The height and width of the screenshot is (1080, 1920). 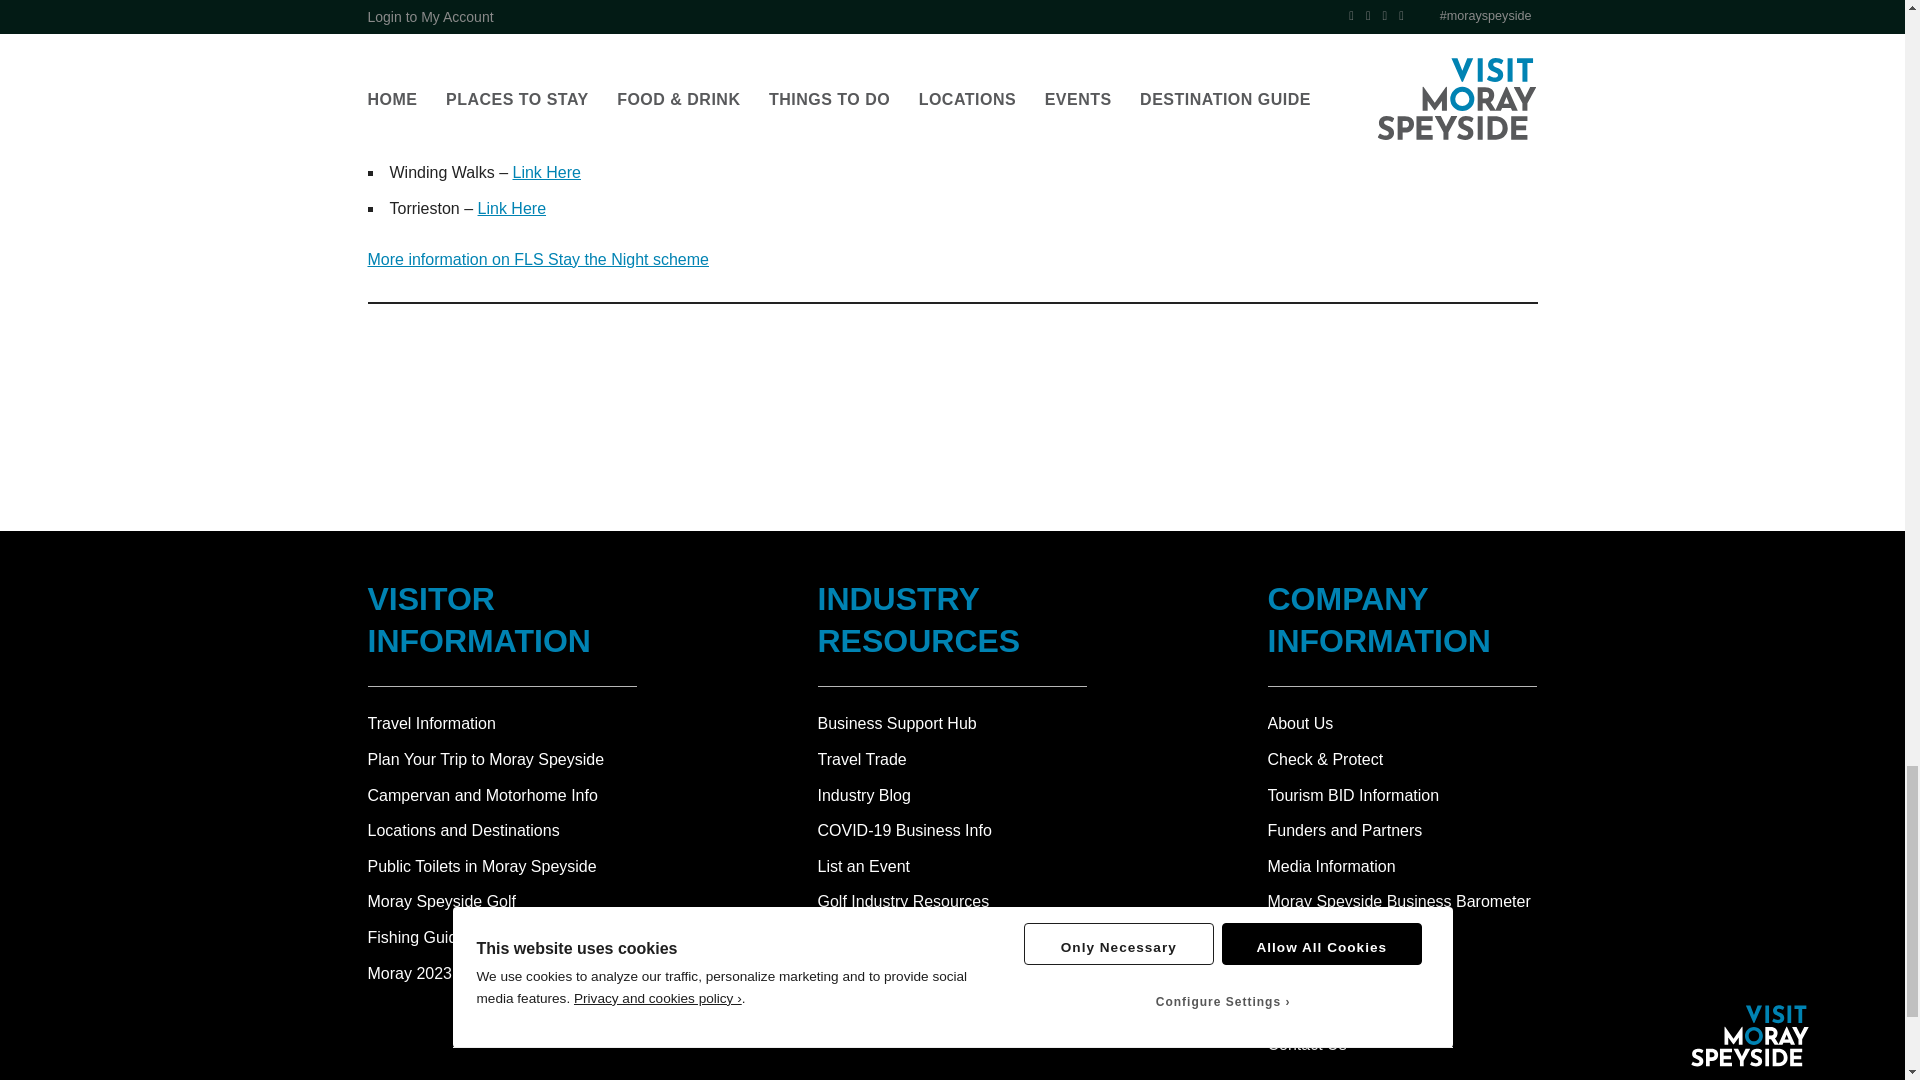 What do you see at coordinates (502, 901) in the screenshot?
I see `Moray Speyside Golf` at bounding box center [502, 901].